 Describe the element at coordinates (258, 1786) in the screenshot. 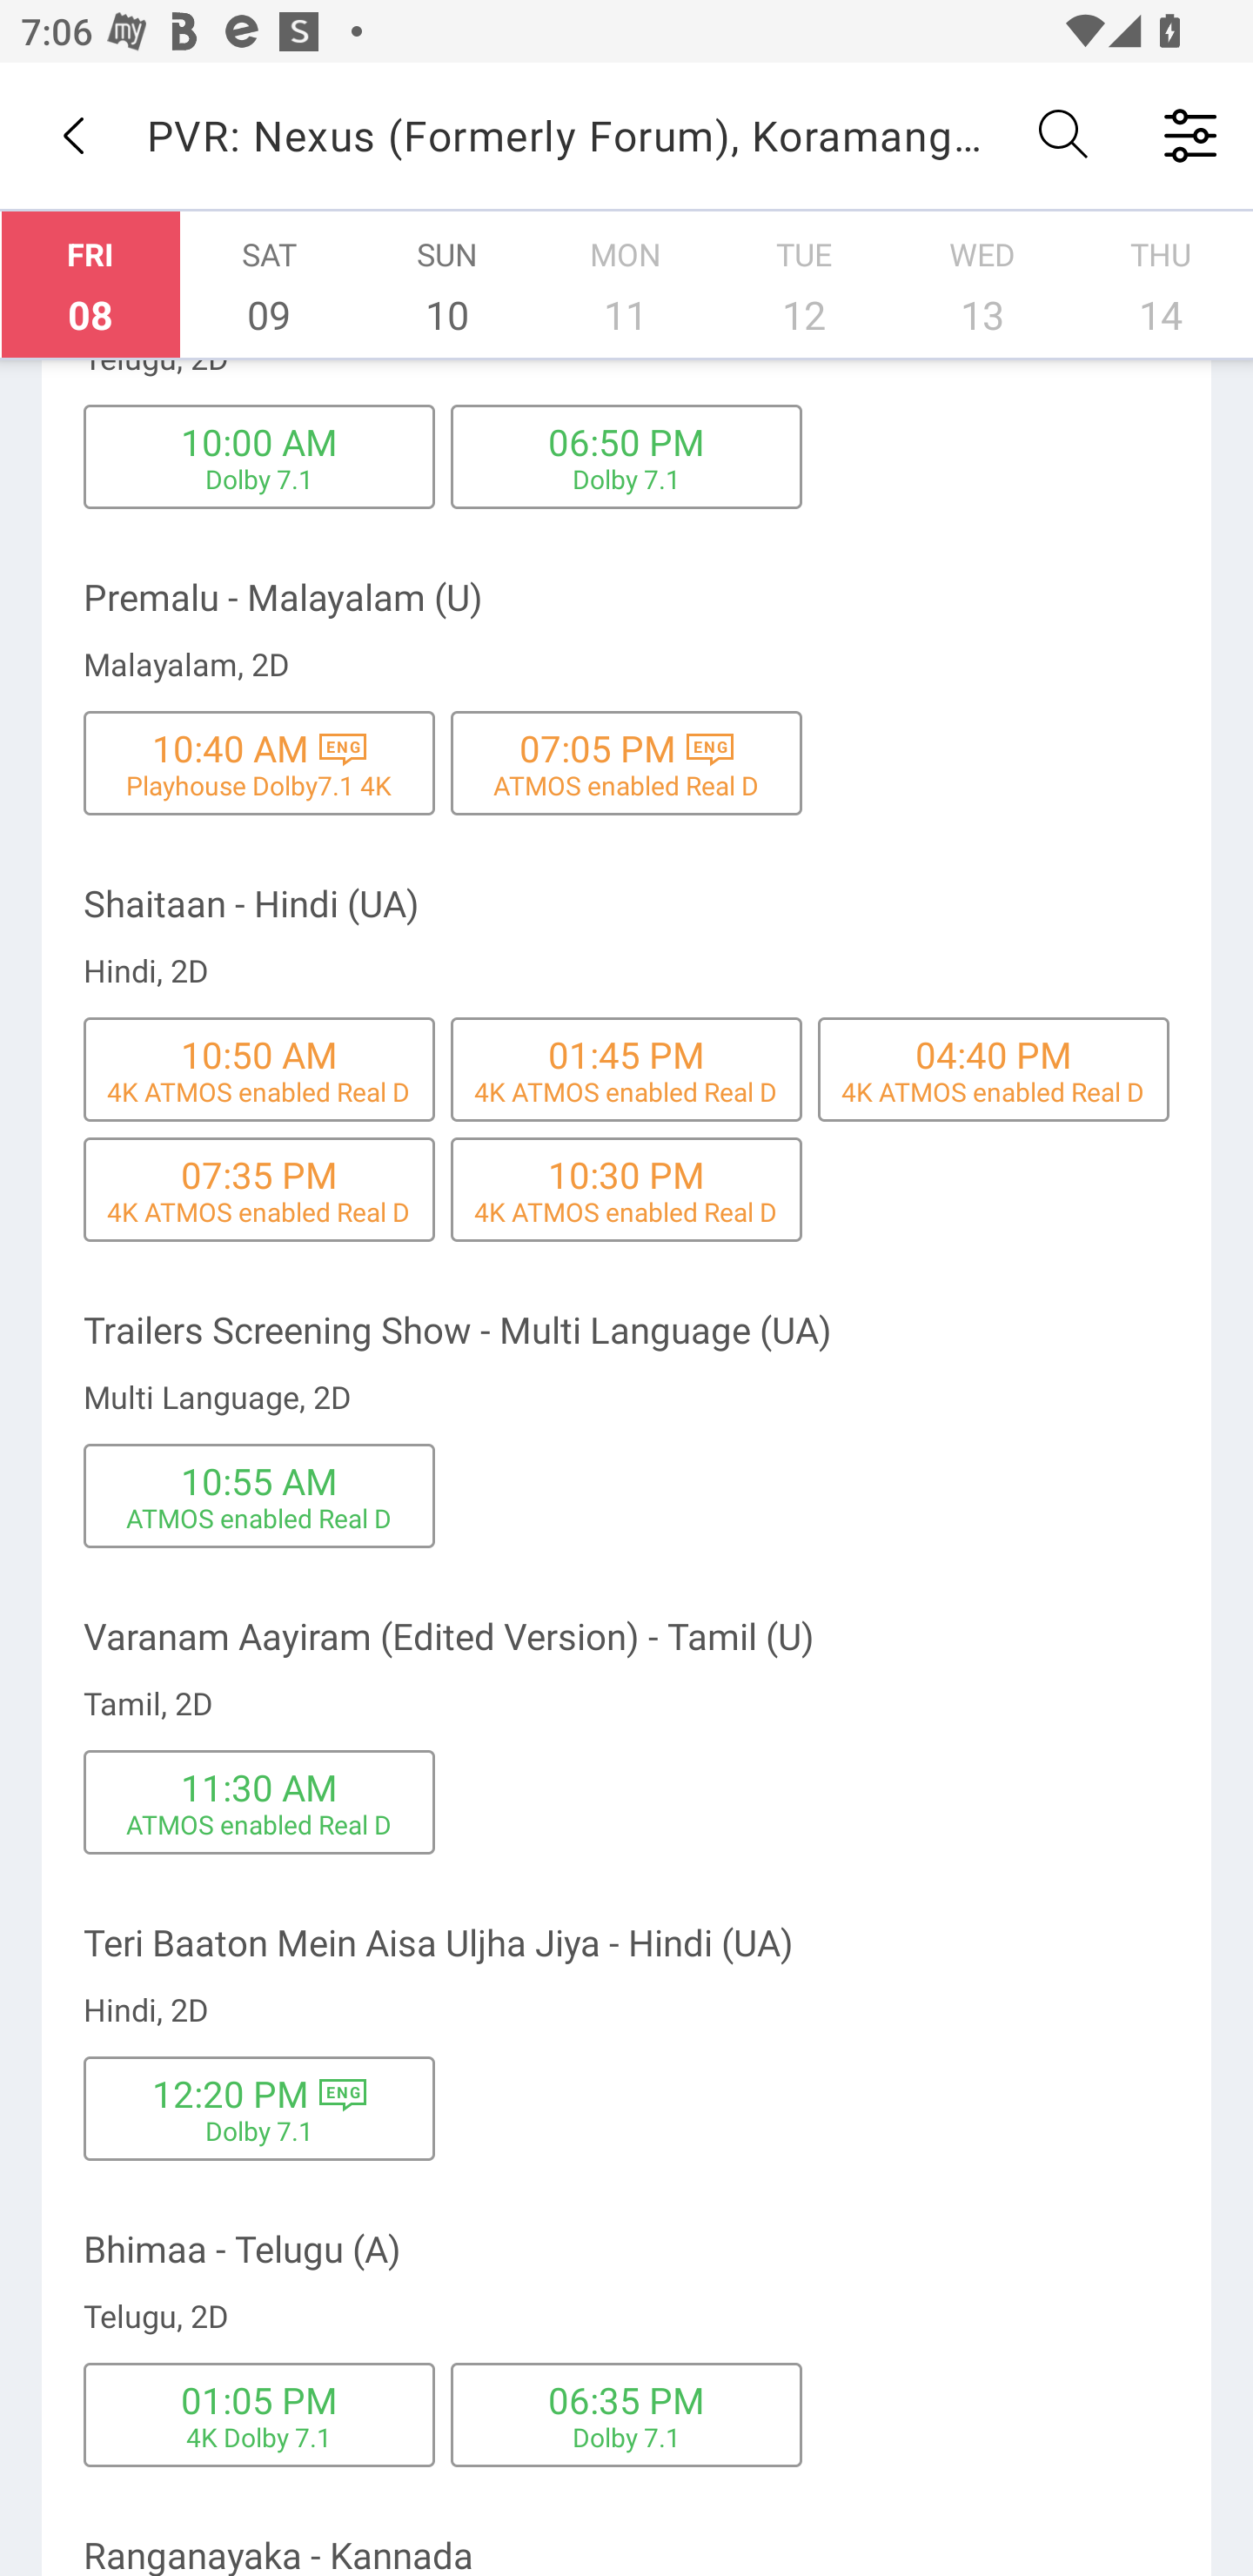

I see `11:30 AM` at that location.